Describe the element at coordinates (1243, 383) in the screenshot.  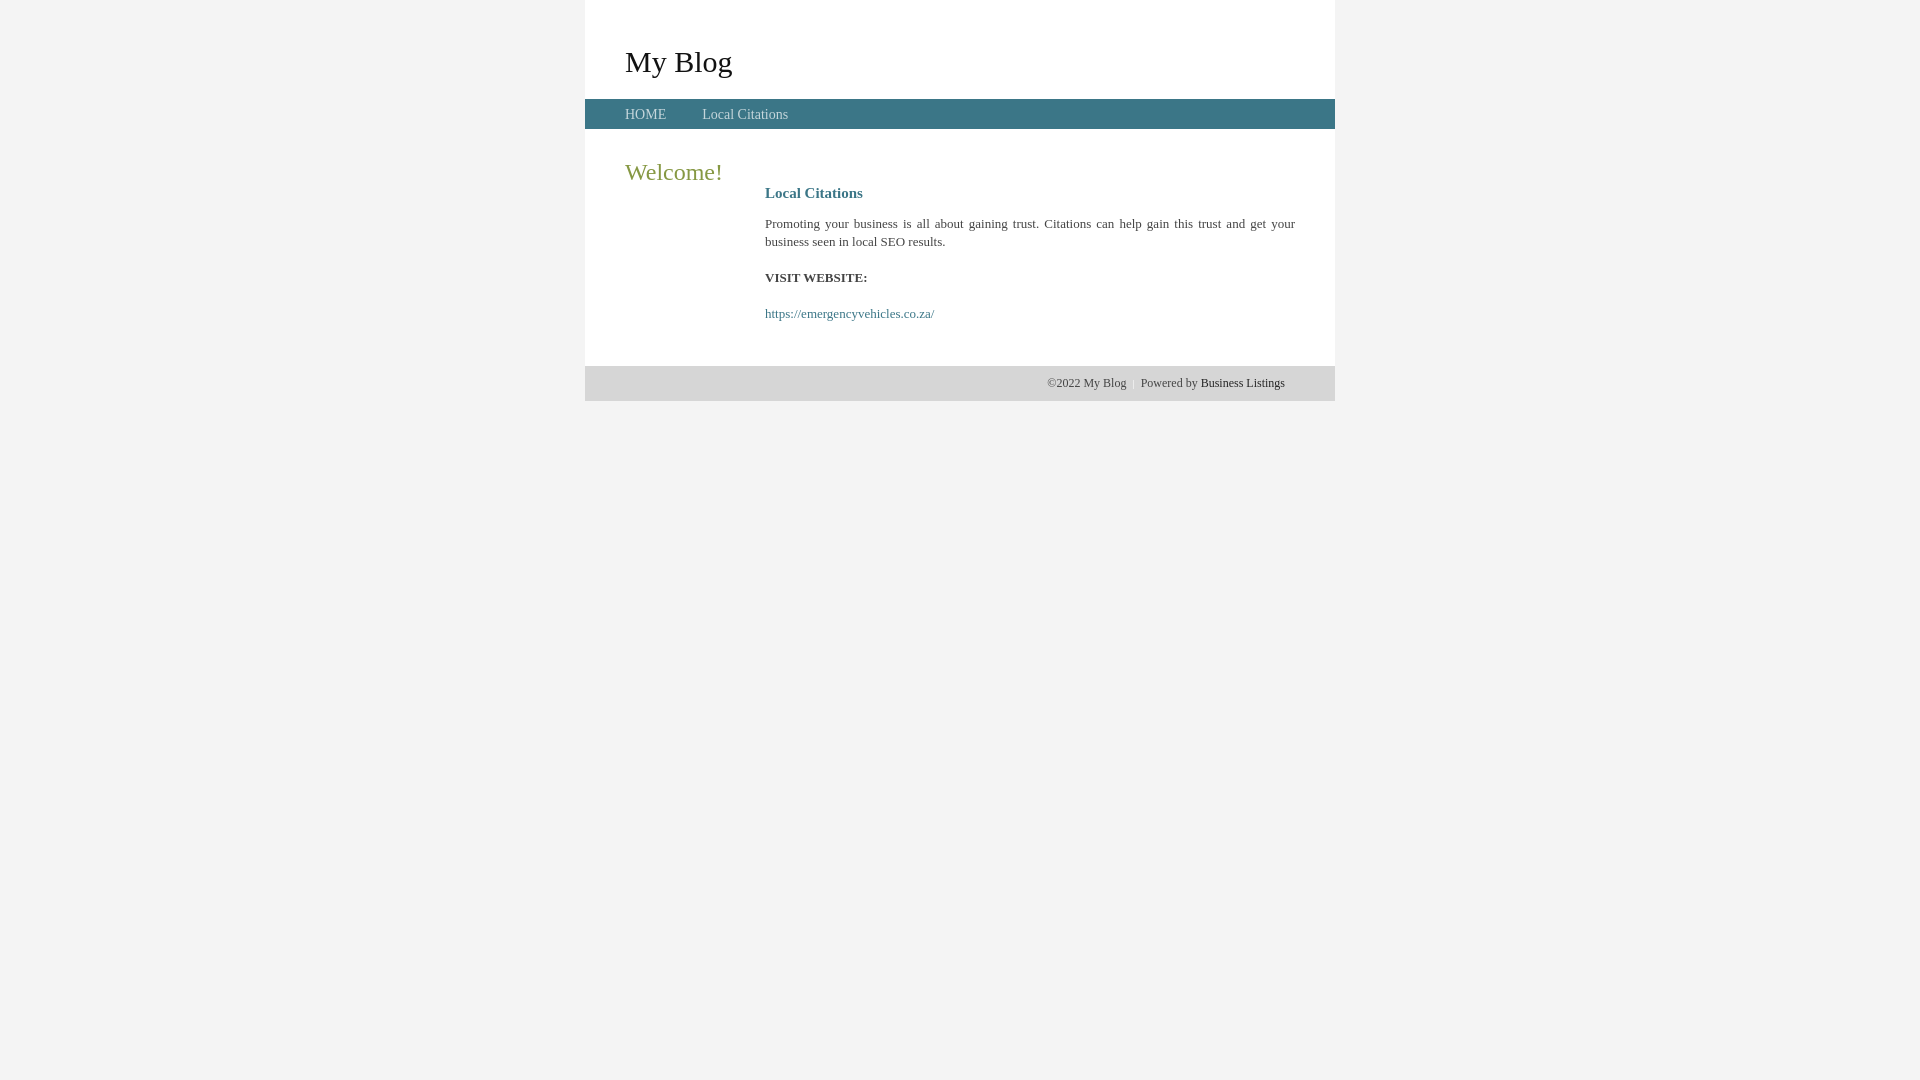
I see `Business Listings` at that location.